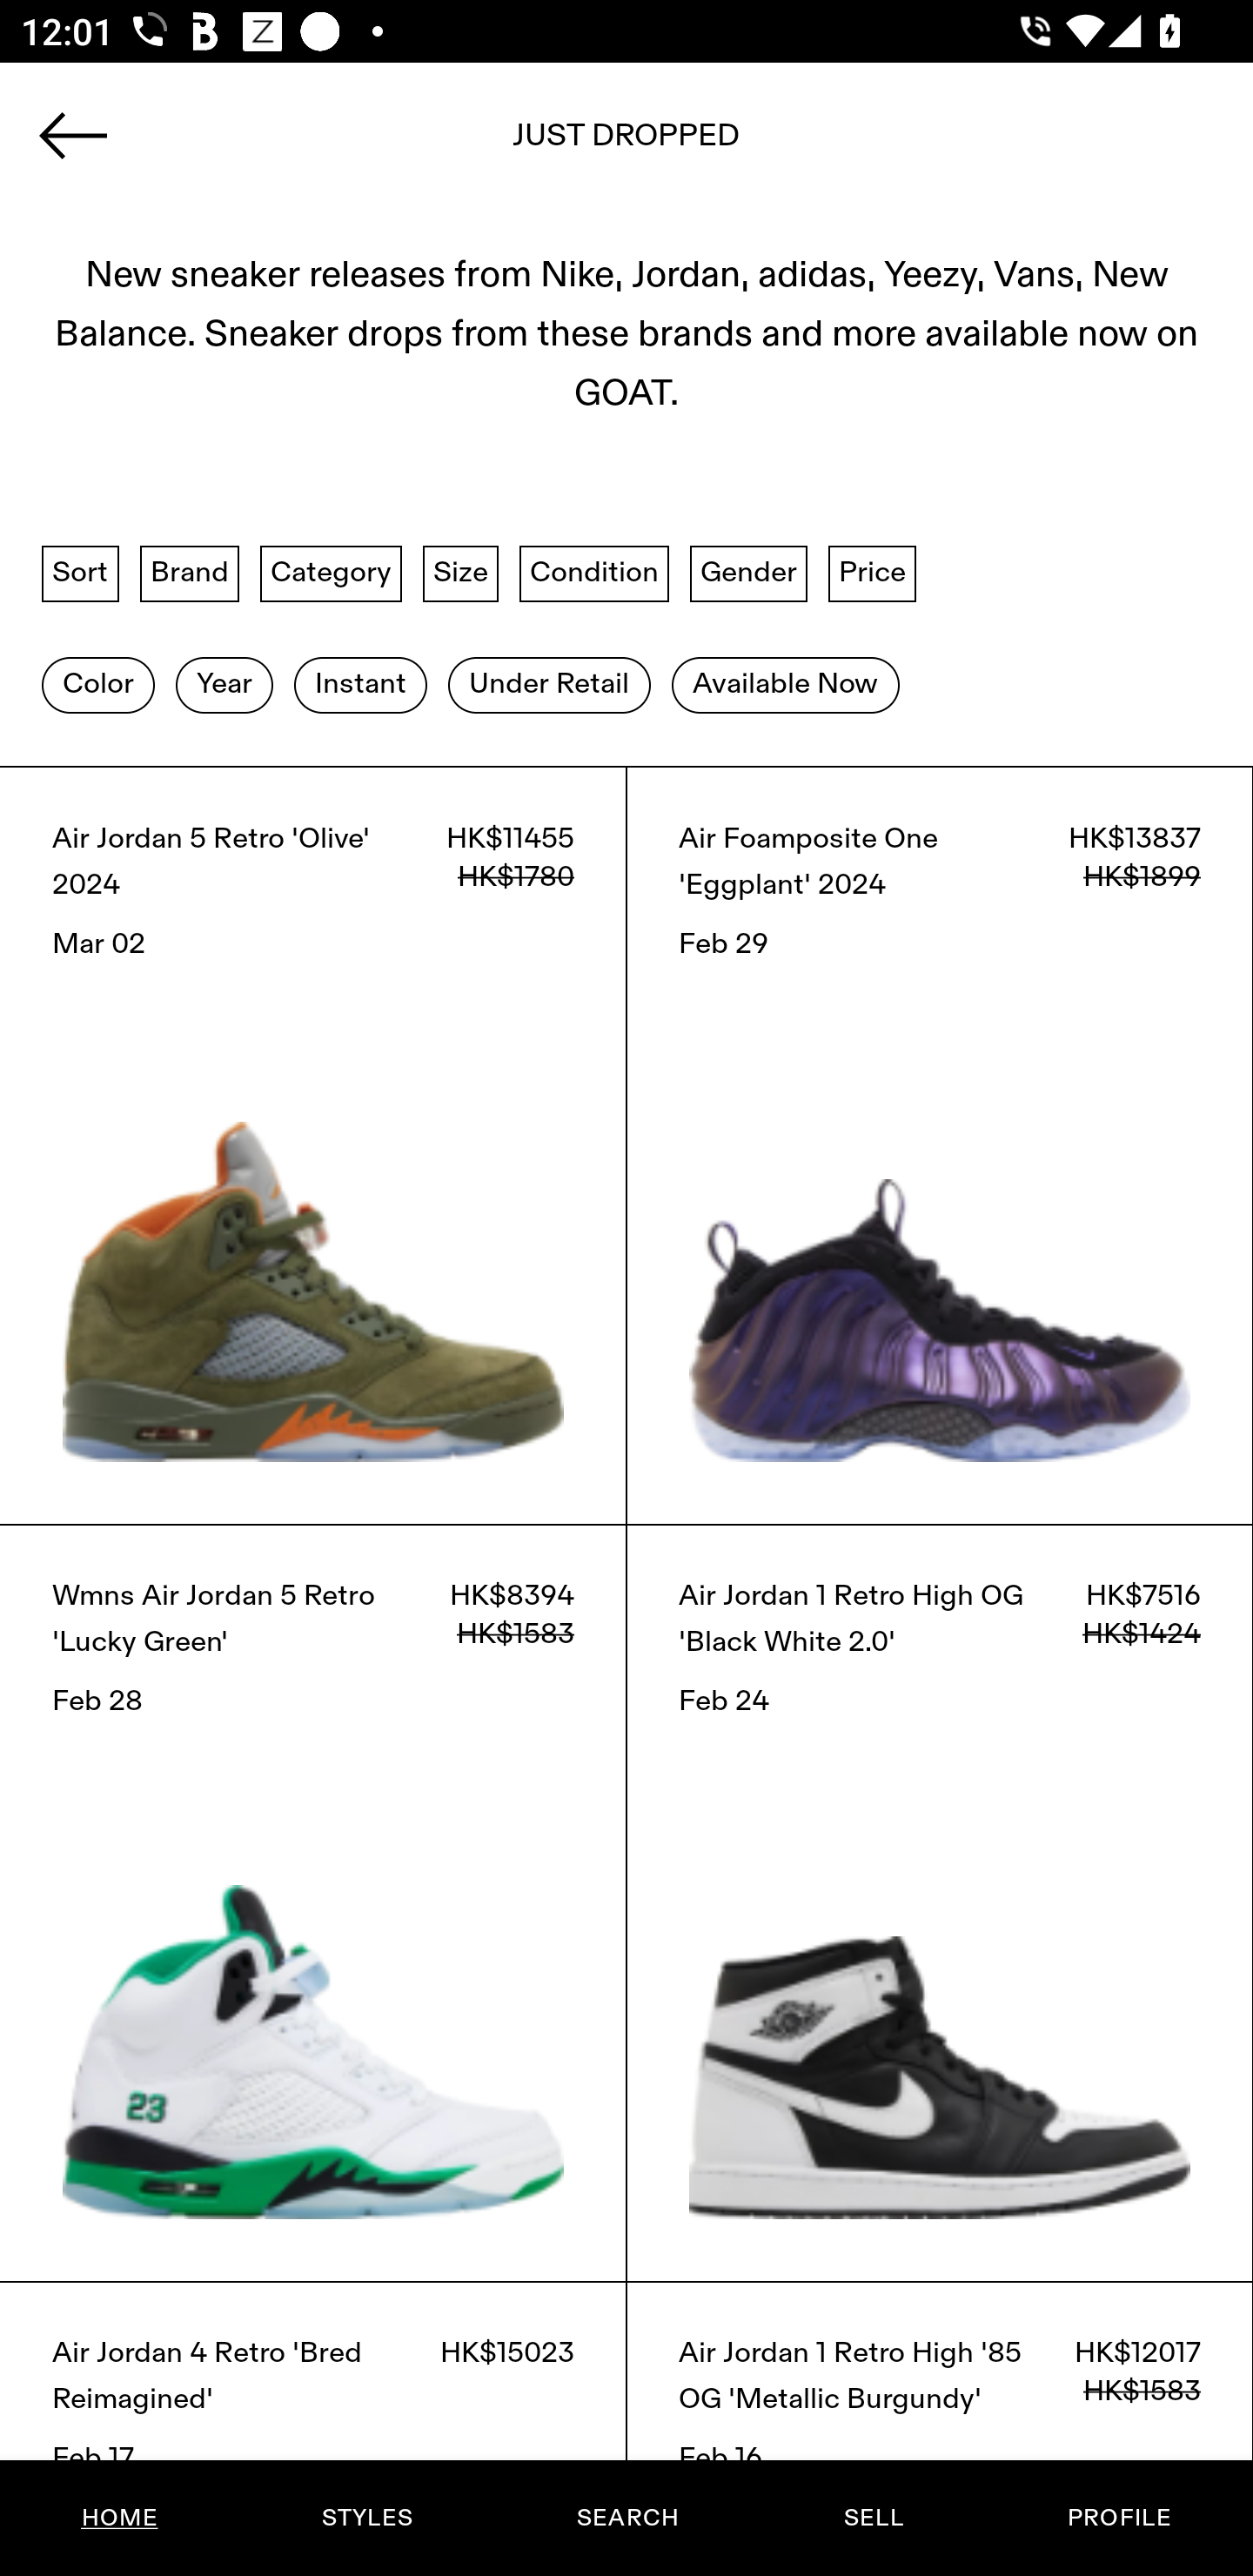  I want to click on Size, so click(461, 573).